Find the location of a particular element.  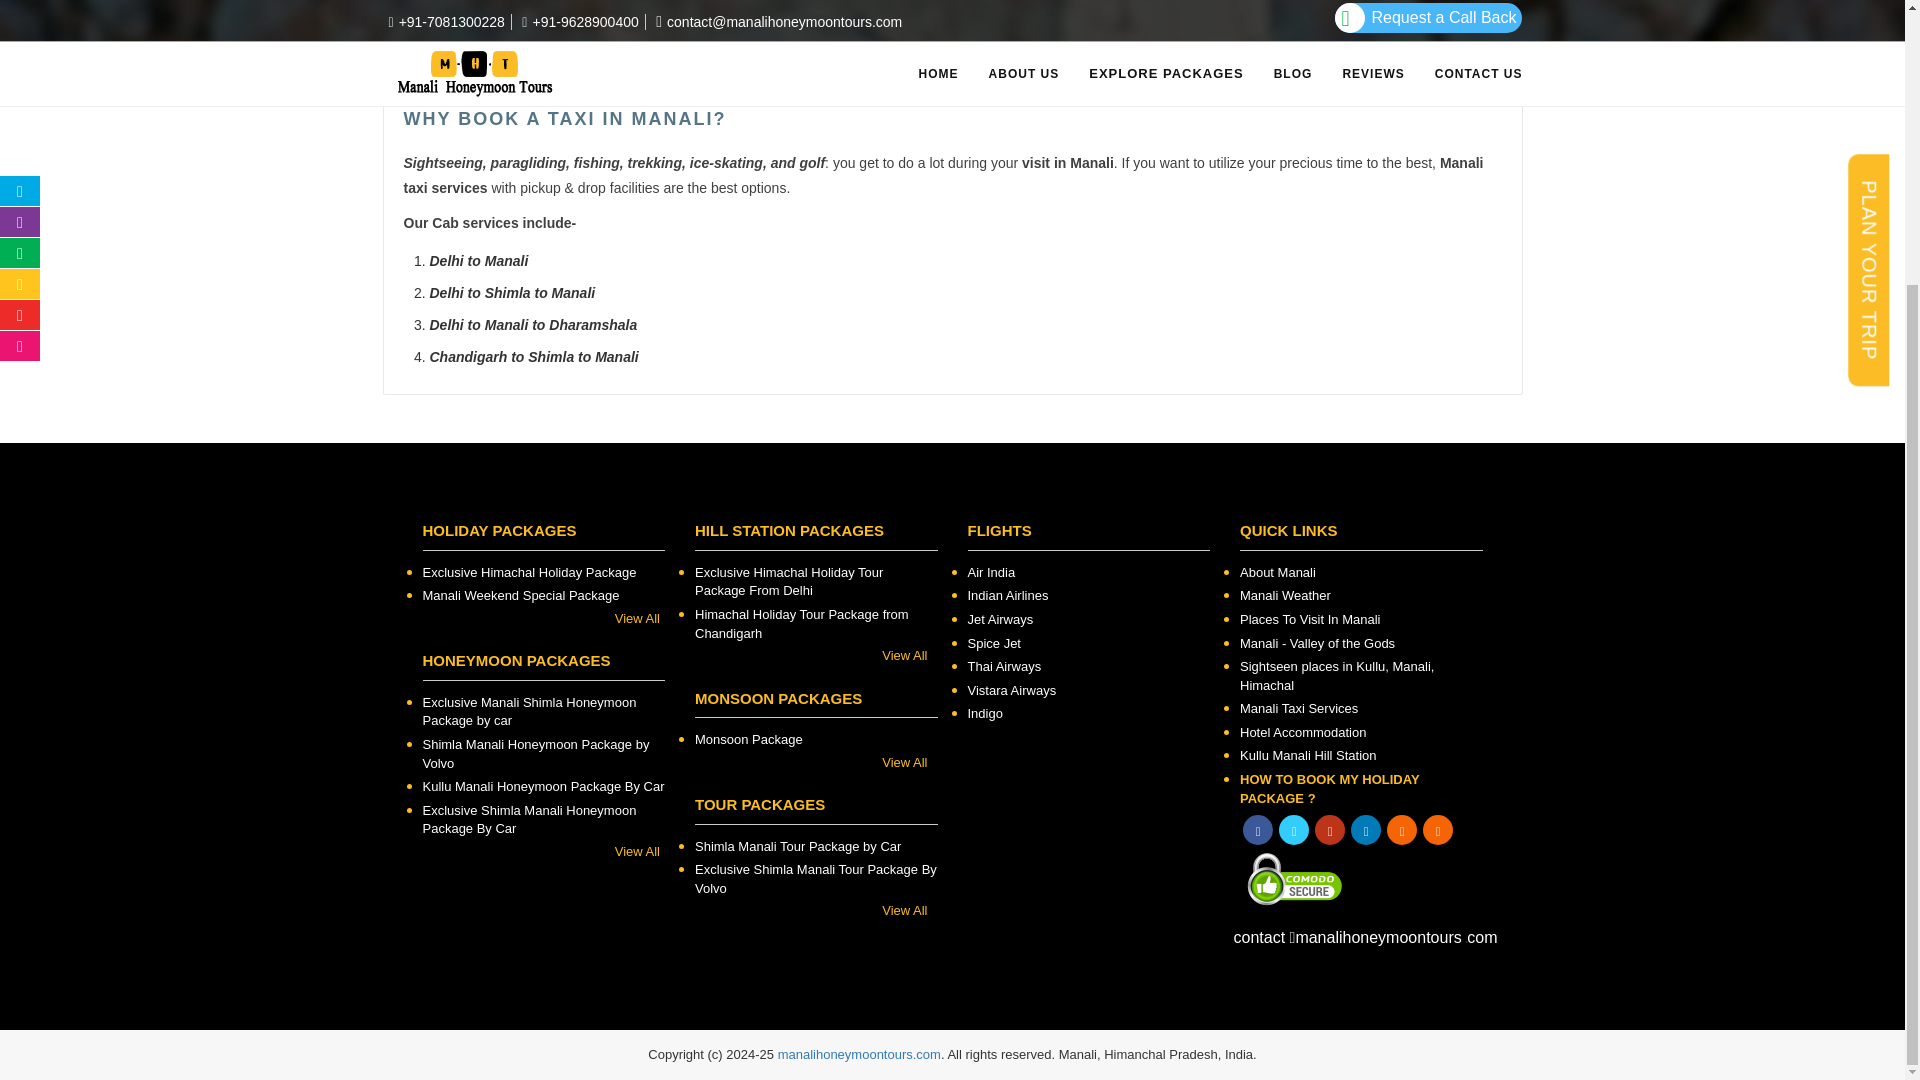

Exclusive Himachal Holiday Package is located at coordinates (543, 573).